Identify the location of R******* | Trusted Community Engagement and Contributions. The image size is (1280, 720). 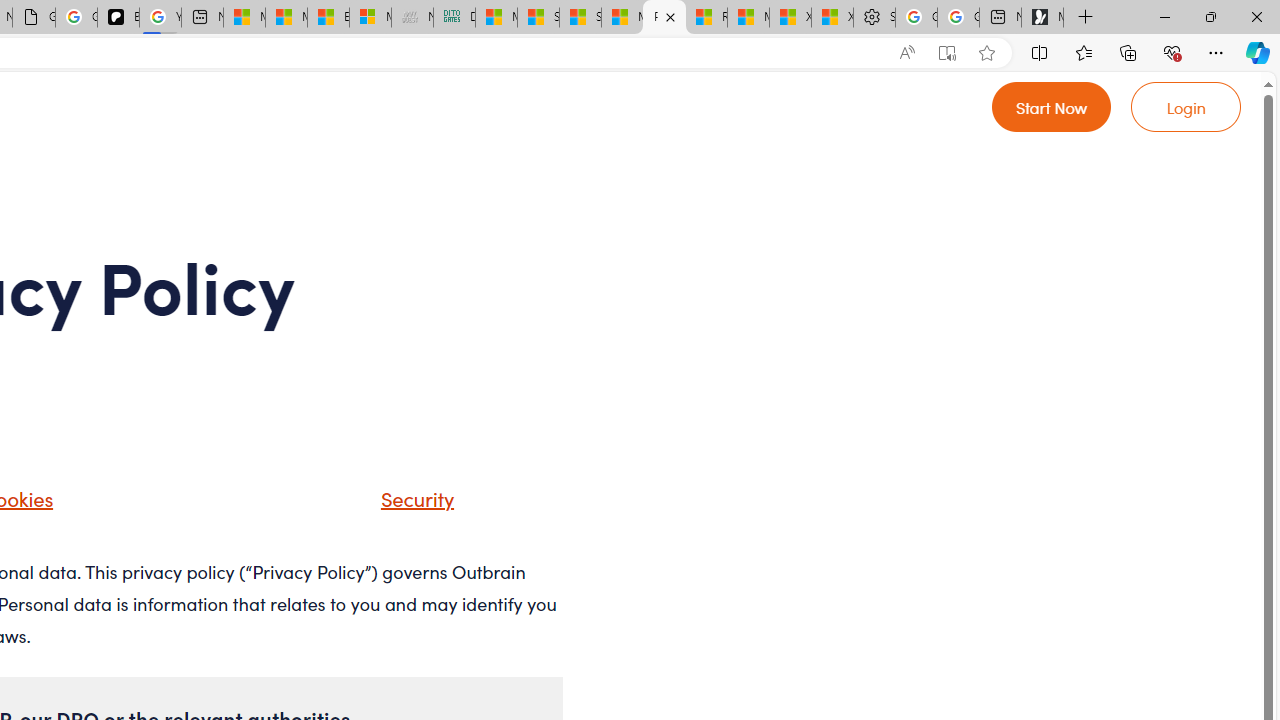
(706, 18).